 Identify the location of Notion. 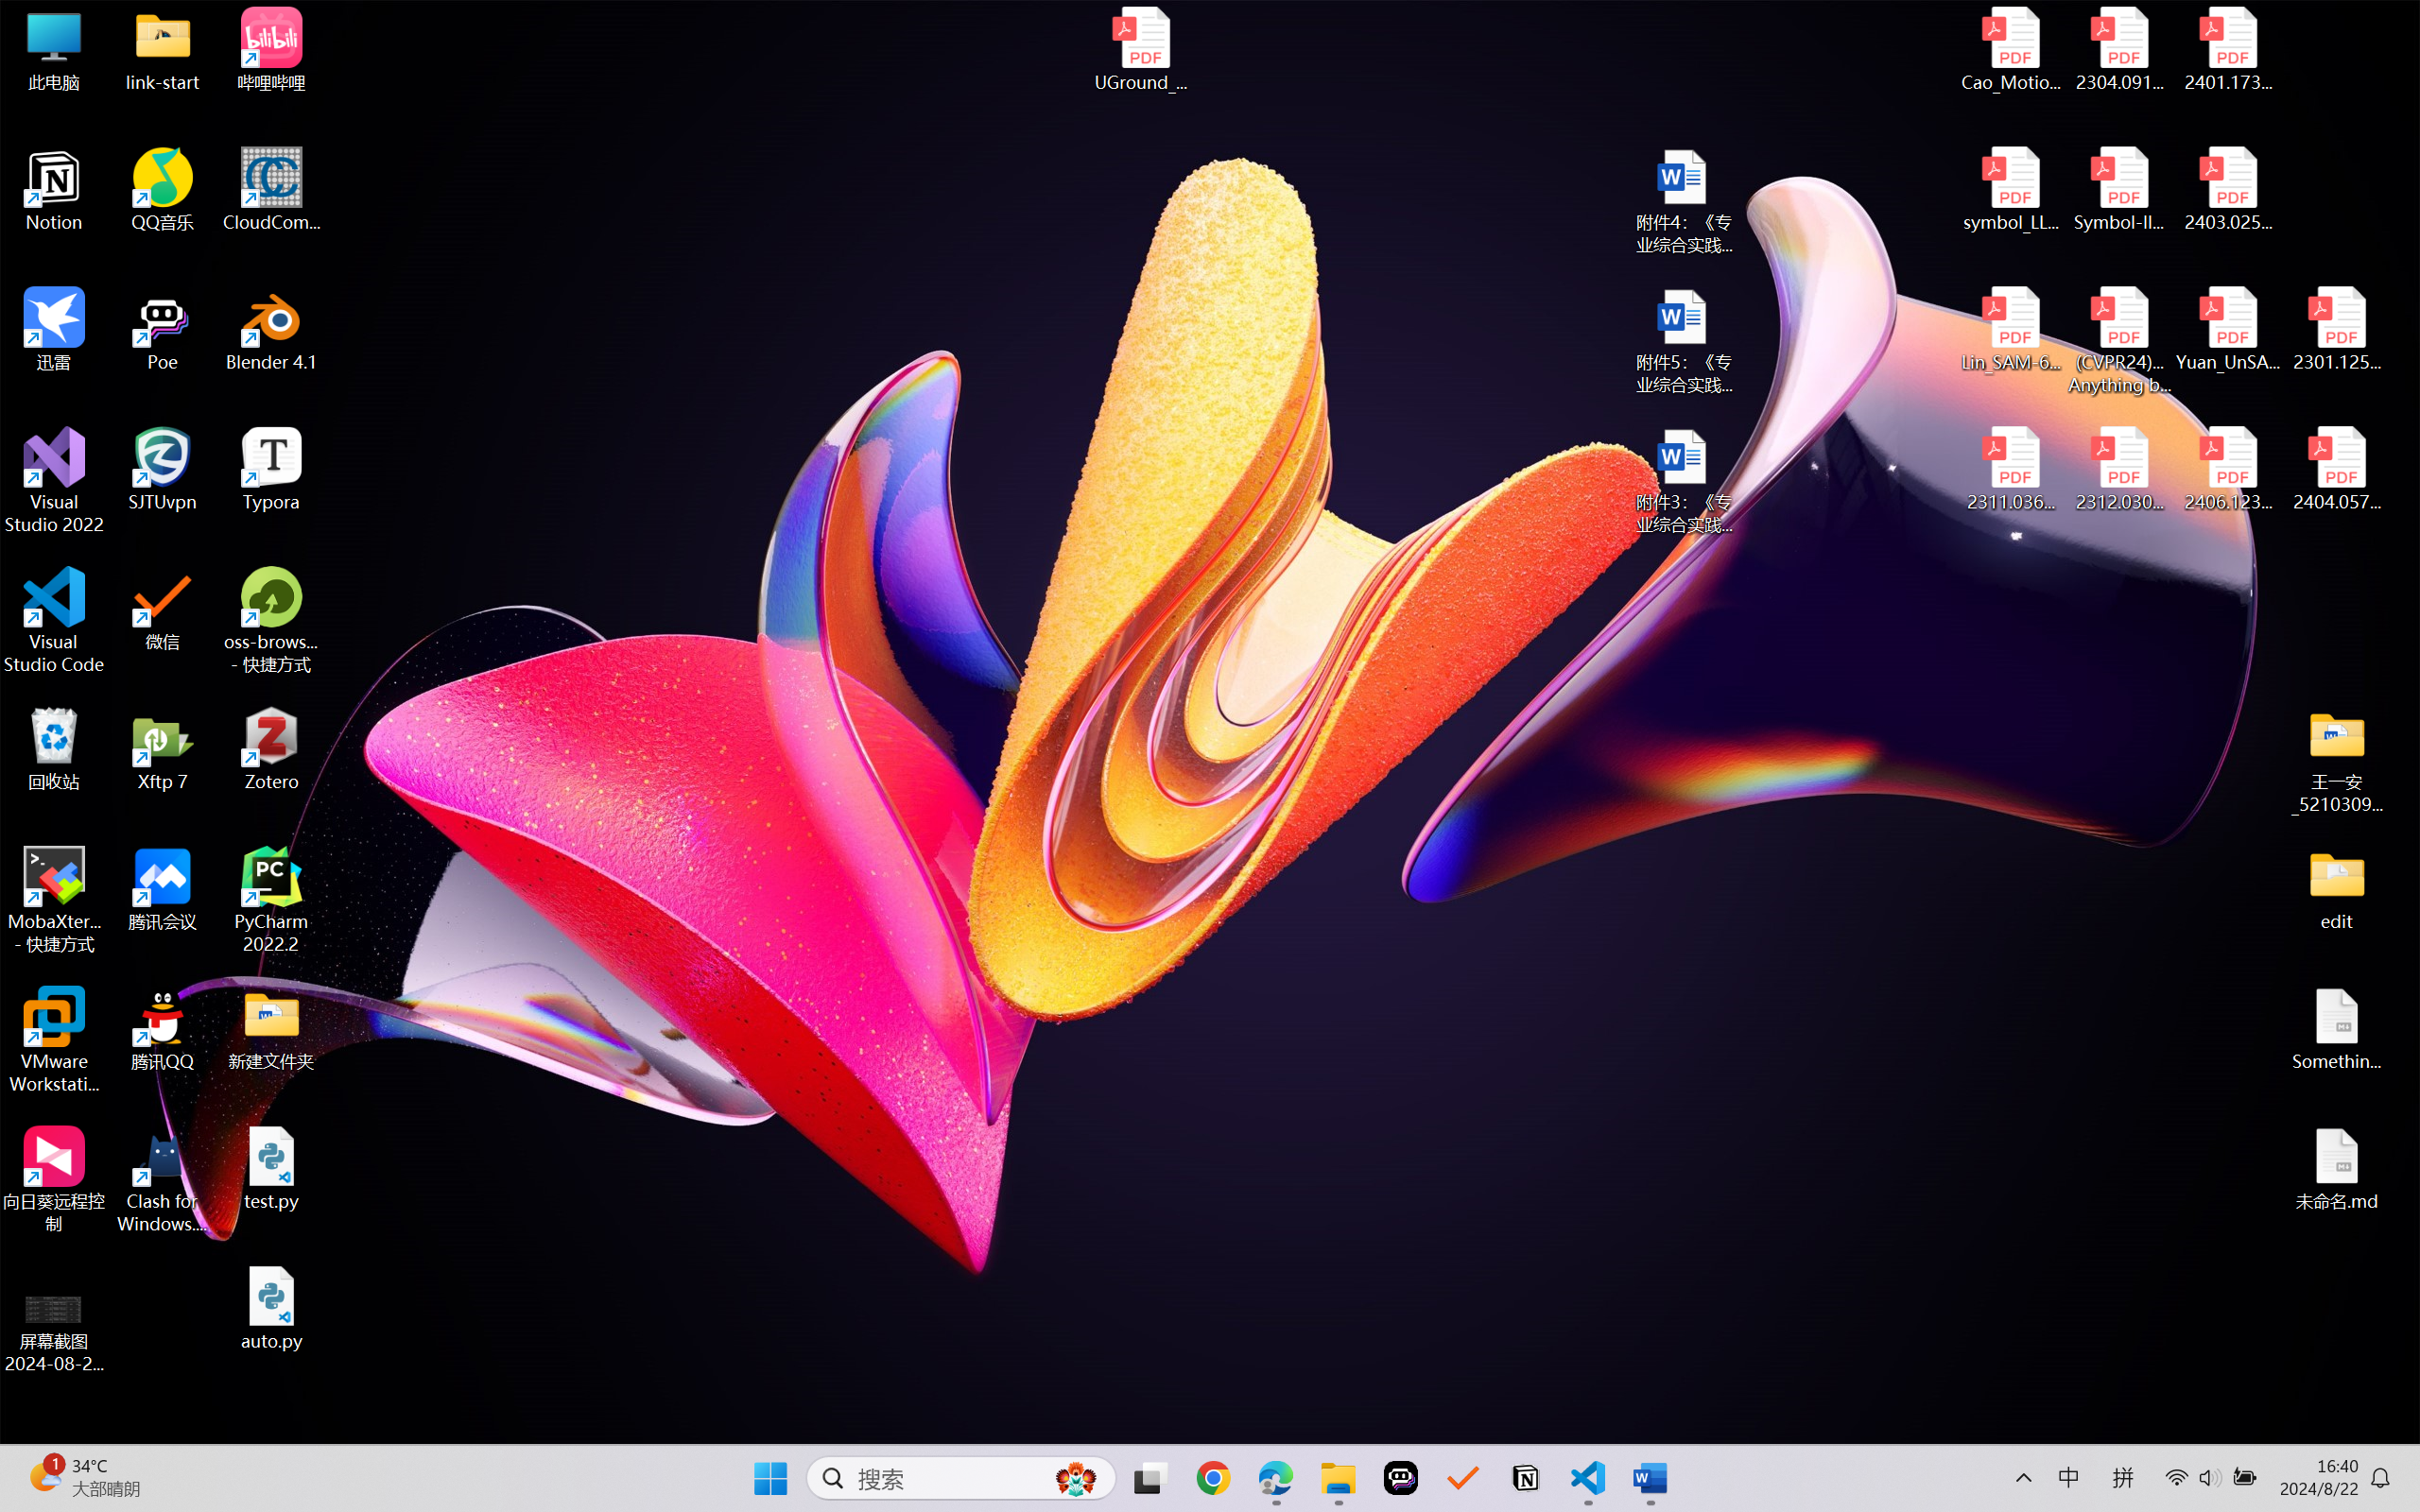
(1526, 1478).